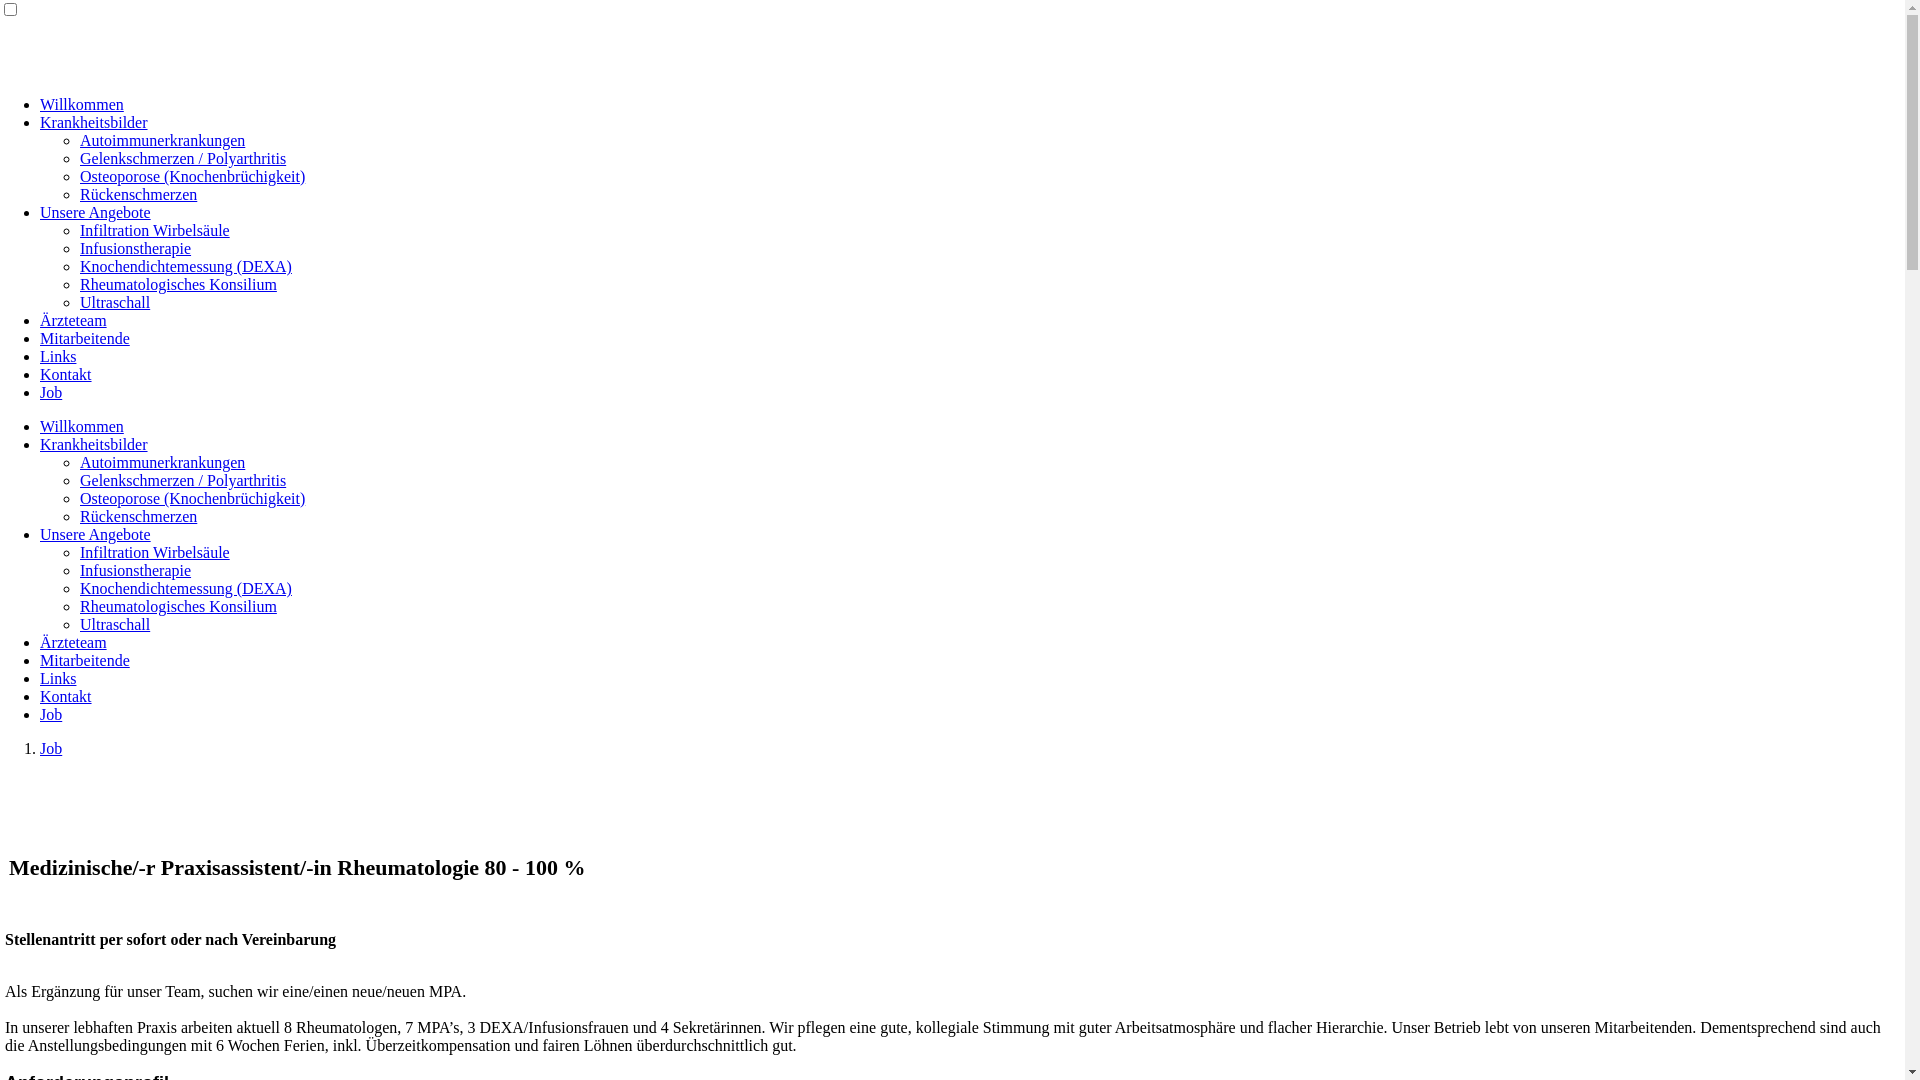 The width and height of the screenshot is (1920, 1080). What do you see at coordinates (178, 606) in the screenshot?
I see `Rheumatologisches Konsilium` at bounding box center [178, 606].